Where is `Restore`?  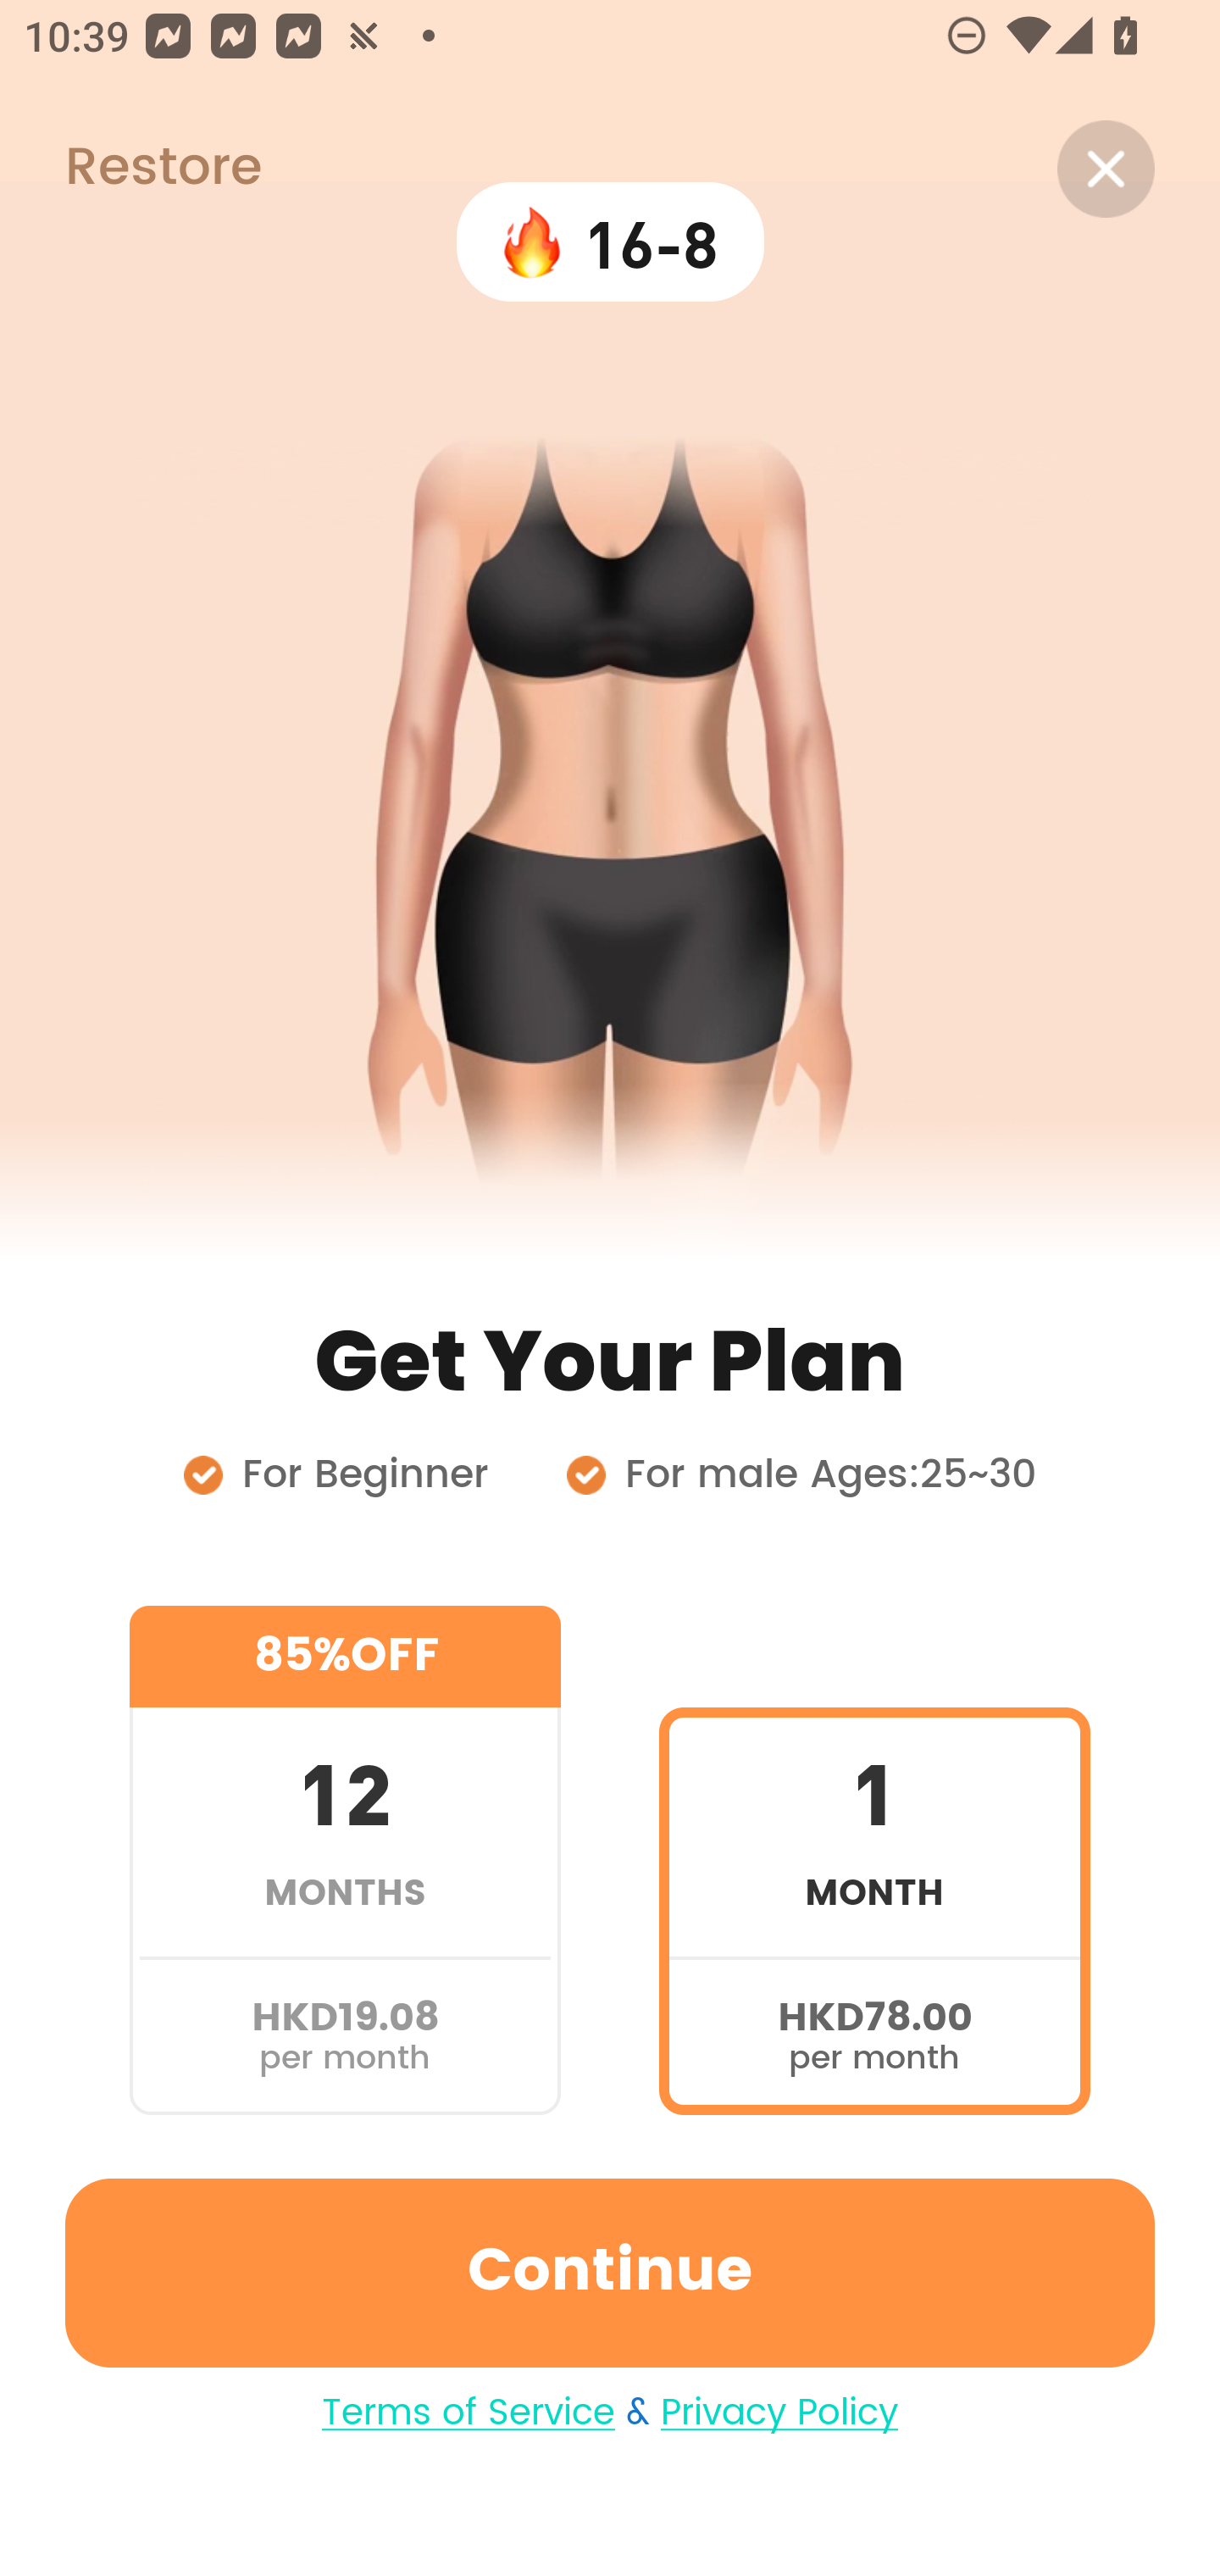 Restore is located at coordinates (130, 169).